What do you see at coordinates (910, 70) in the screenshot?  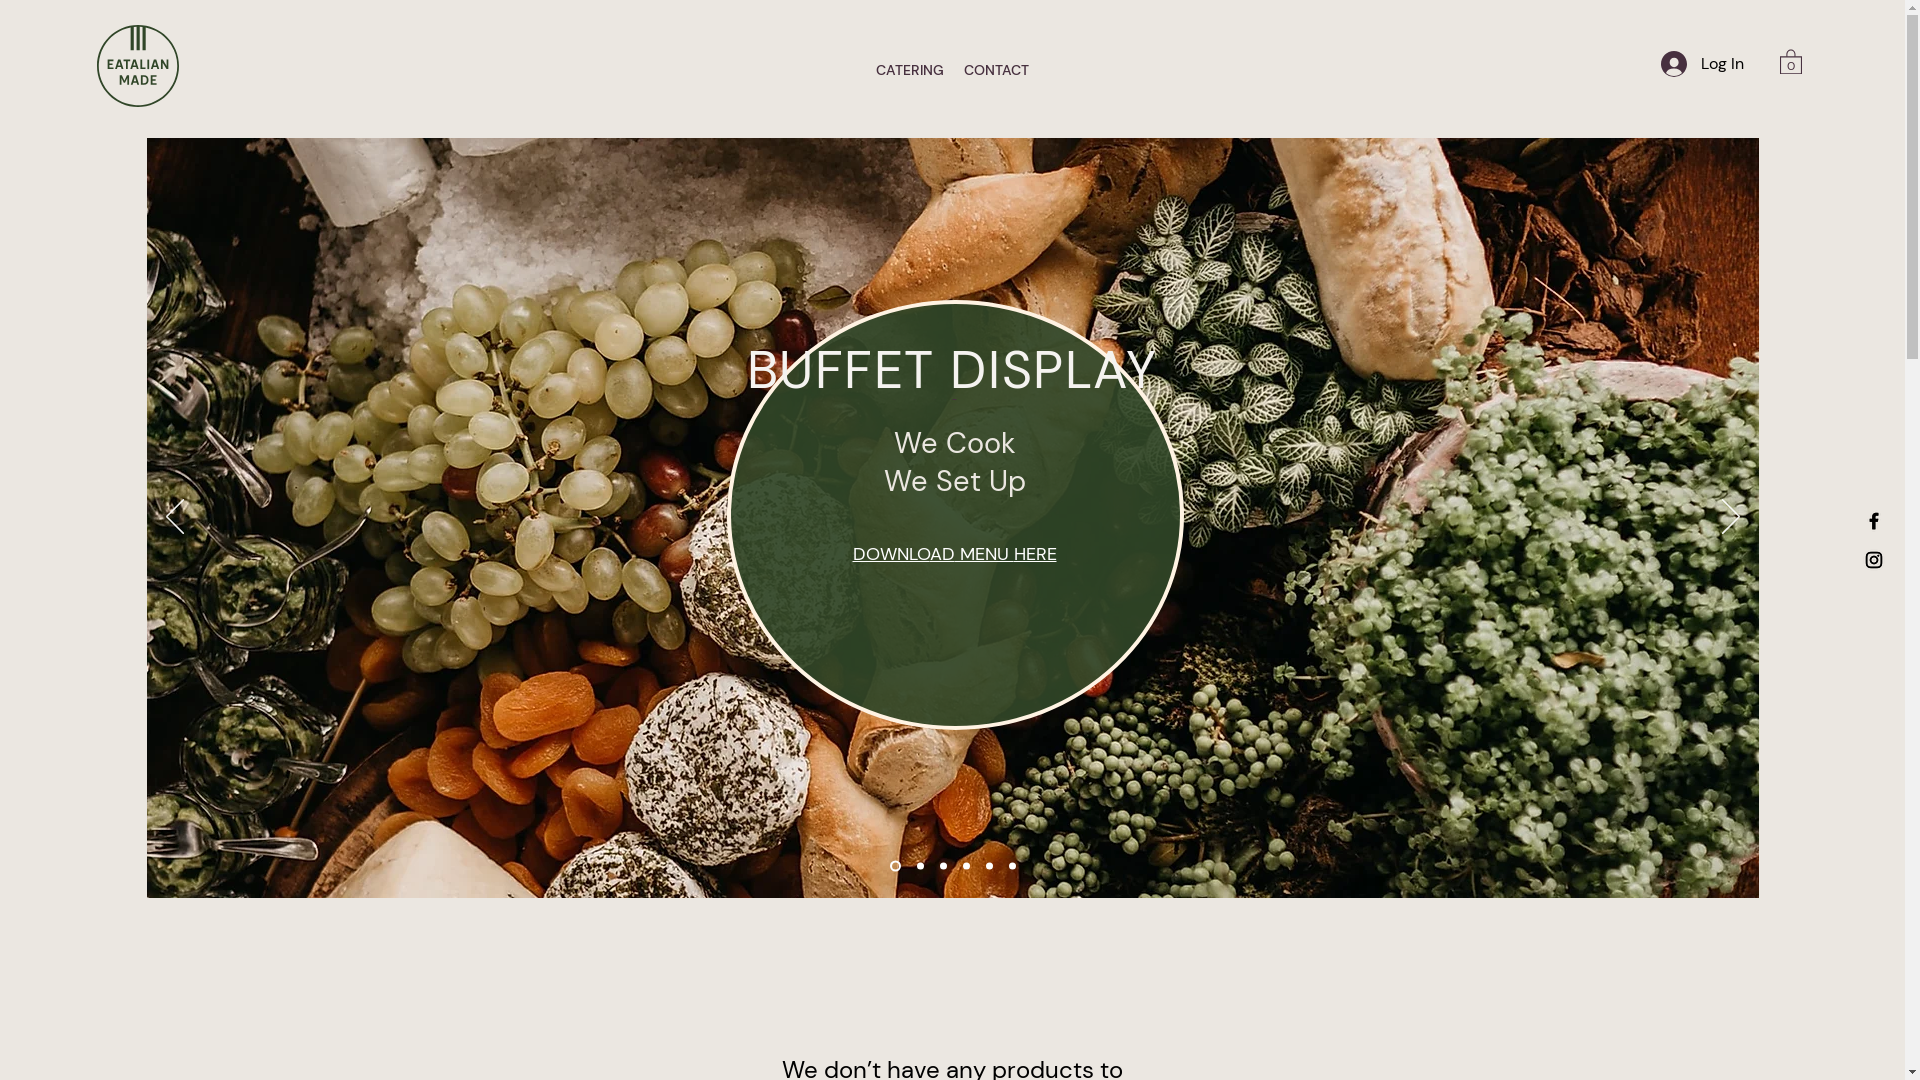 I see `CATERING` at bounding box center [910, 70].